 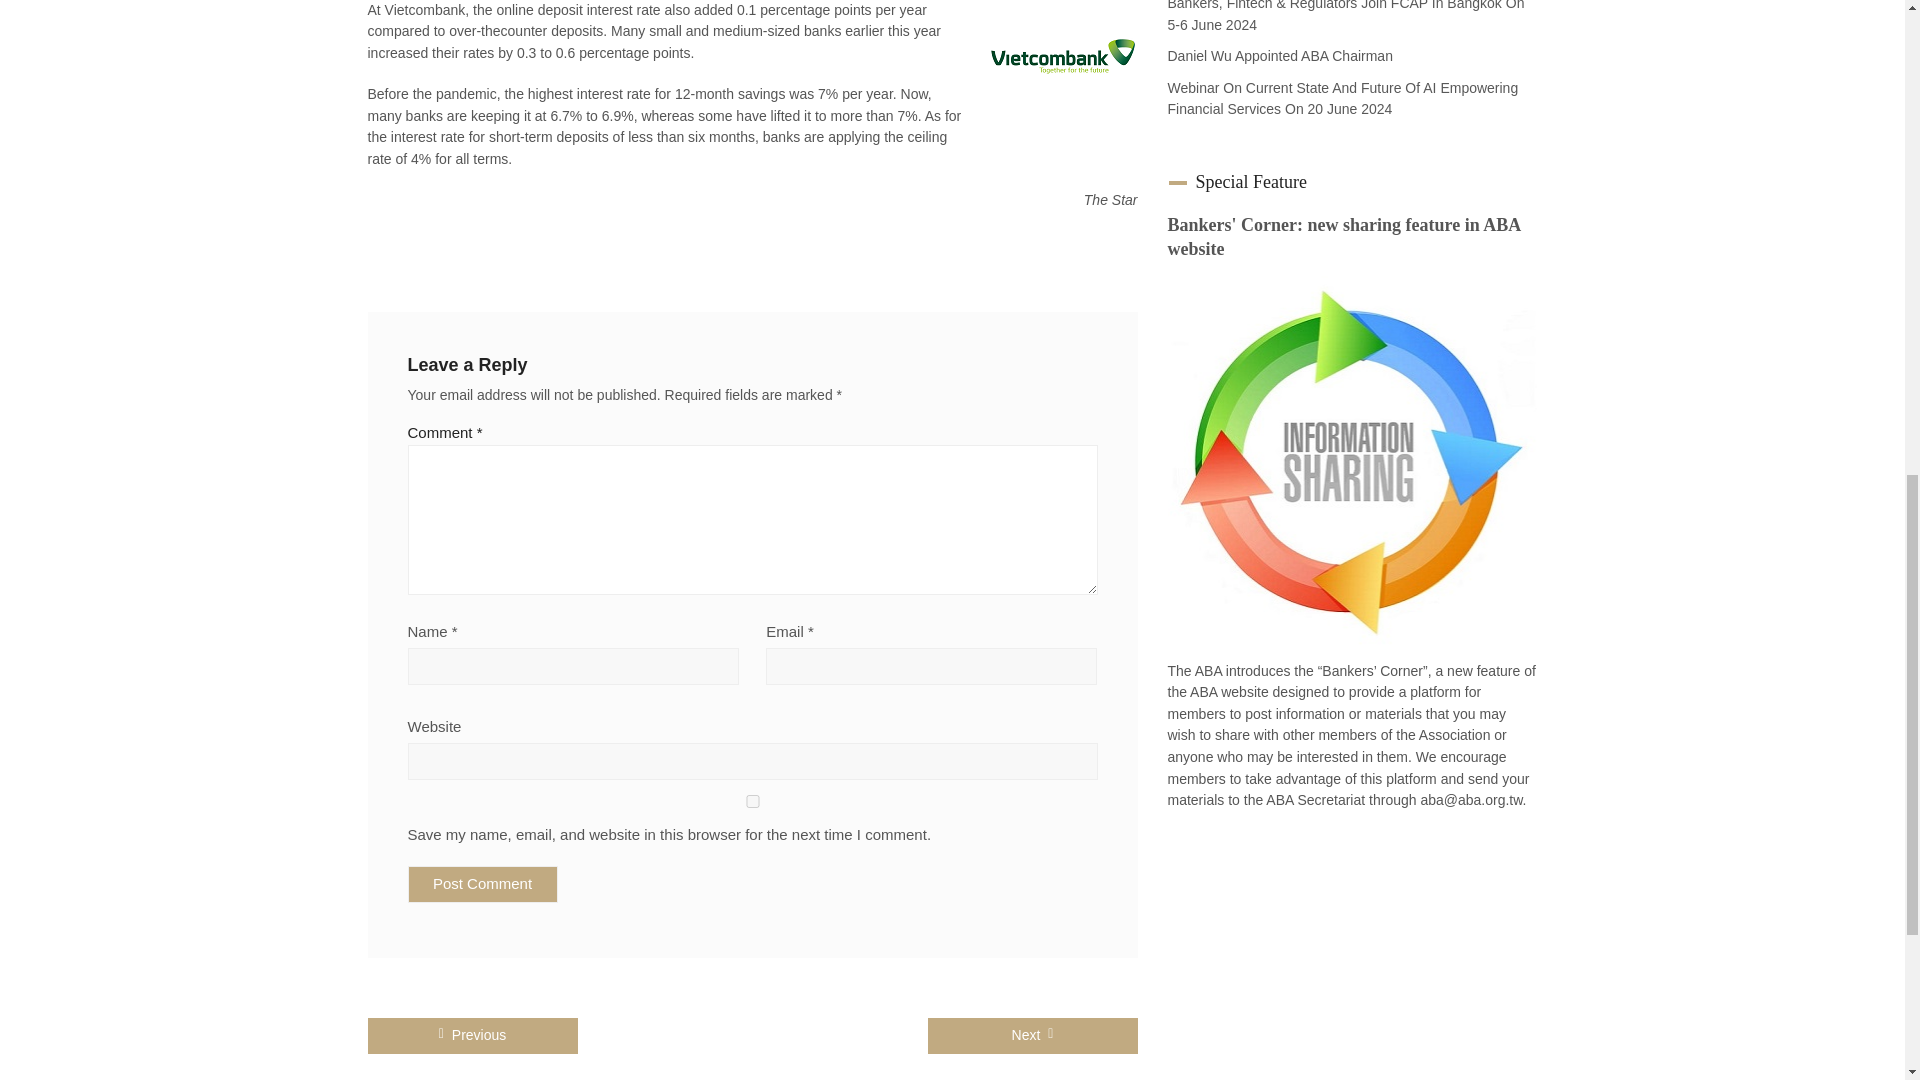 I want to click on Next, so click(x=1032, y=1036).